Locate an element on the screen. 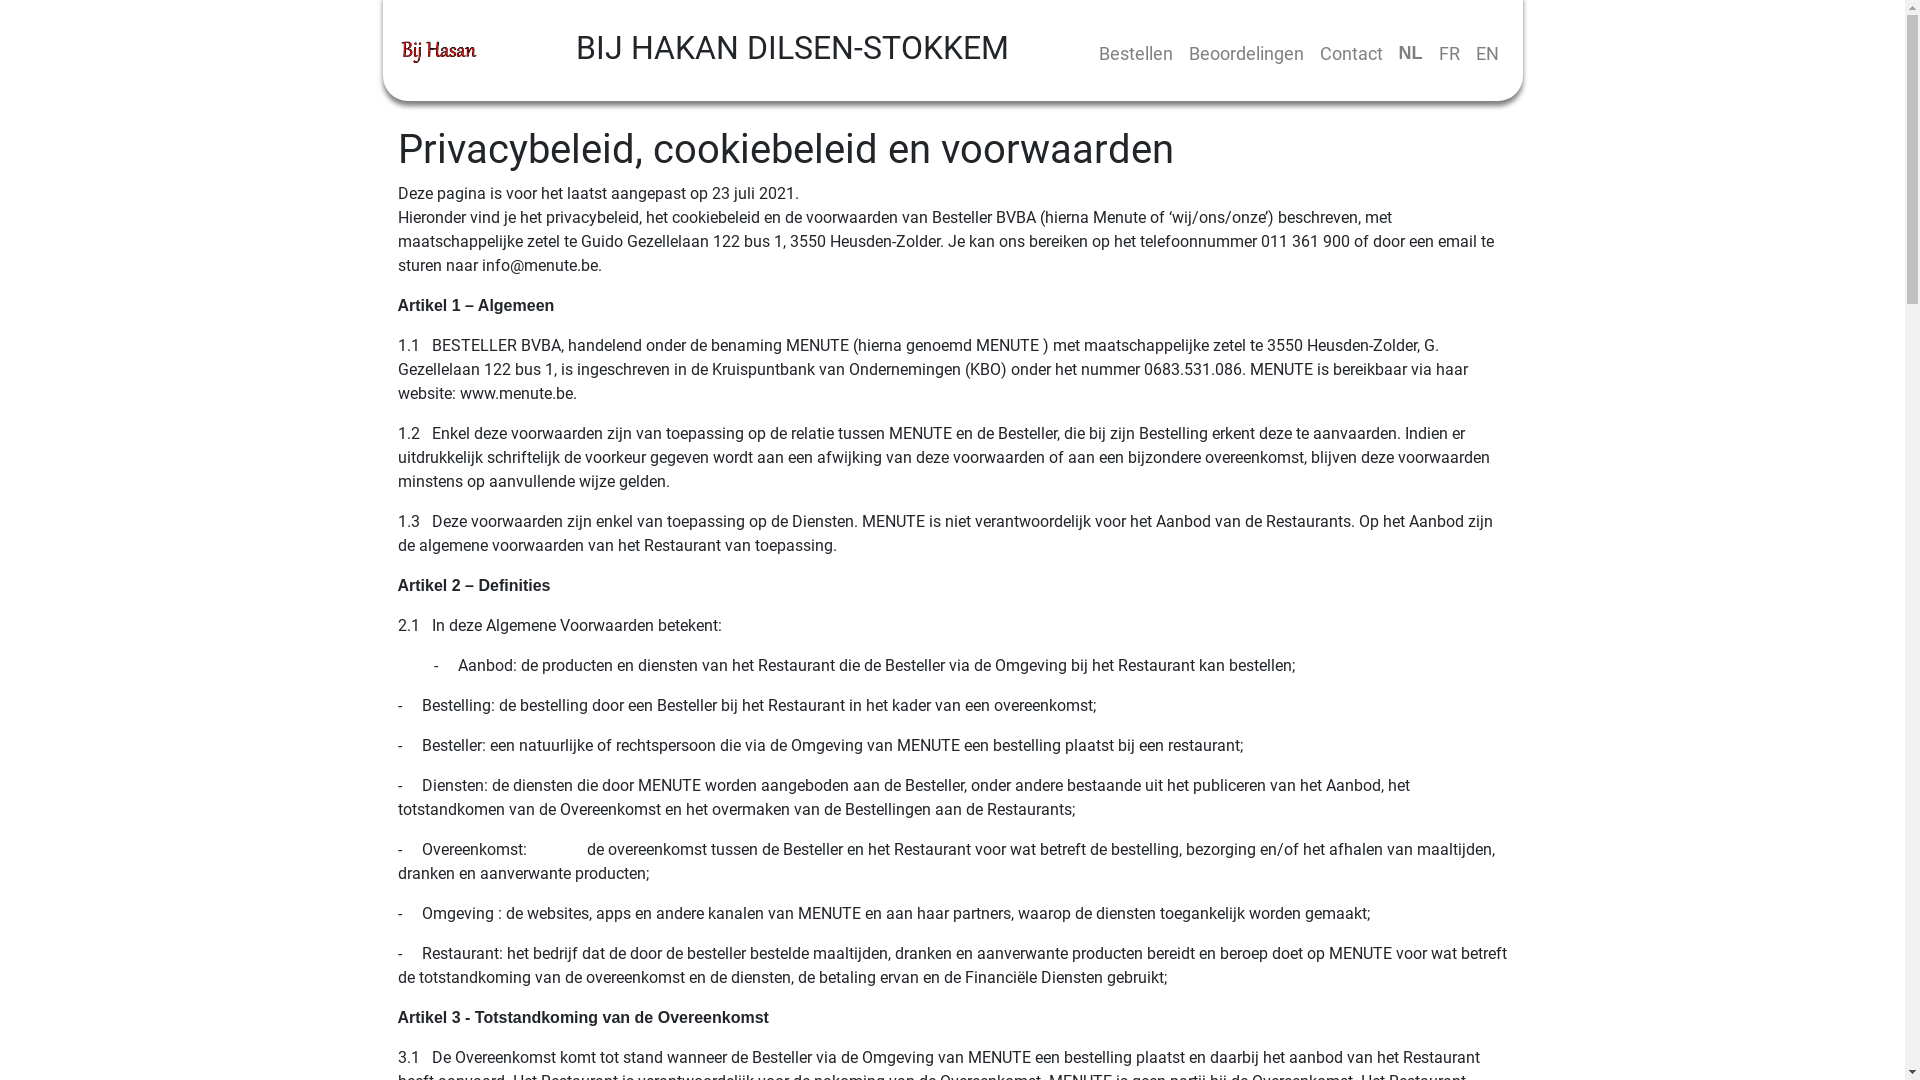 The width and height of the screenshot is (1920, 1080). Contact is located at coordinates (1352, 54).